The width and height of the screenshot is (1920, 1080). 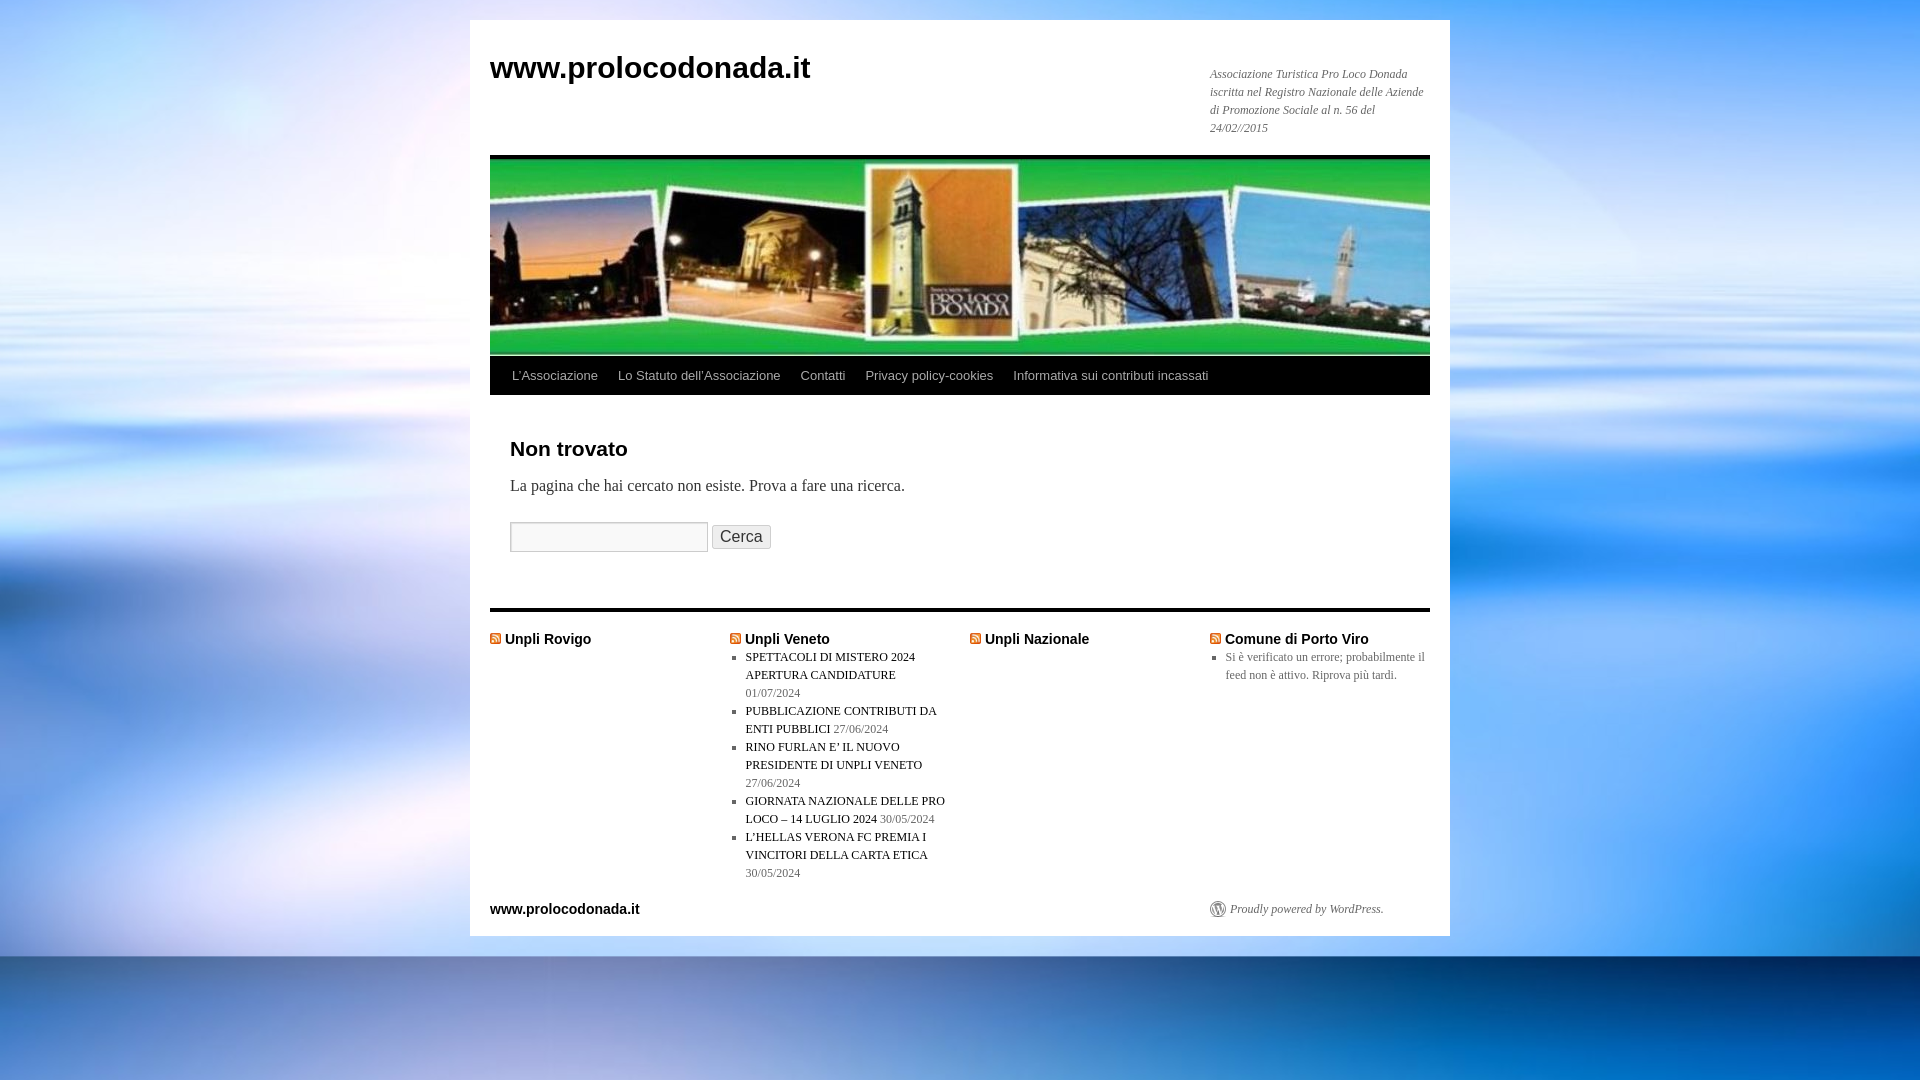 What do you see at coordinates (650, 67) in the screenshot?
I see `www.prolocodonada.it` at bounding box center [650, 67].